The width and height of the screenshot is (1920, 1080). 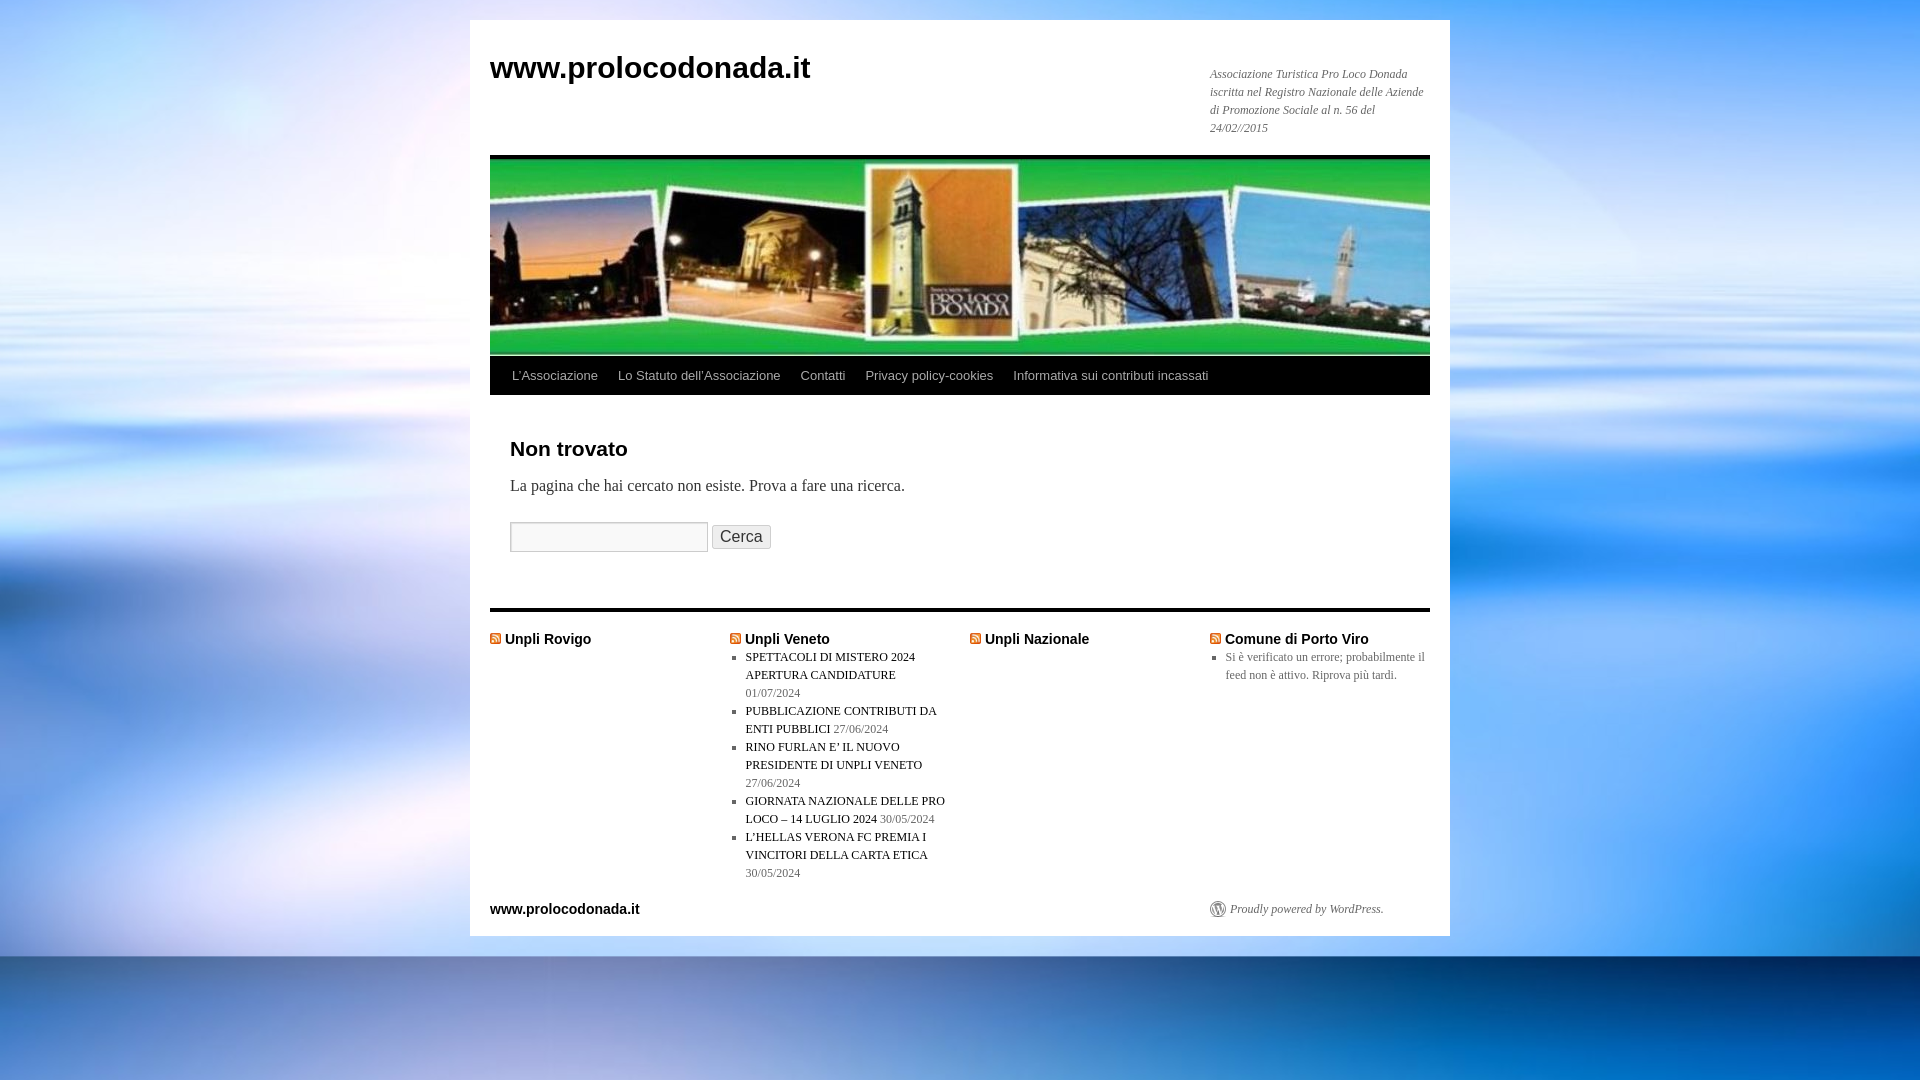 What do you see at coordinates (650, 67) in the screenshot?
I see `www.prolocodonada.it` at bounding box center [650, 67].